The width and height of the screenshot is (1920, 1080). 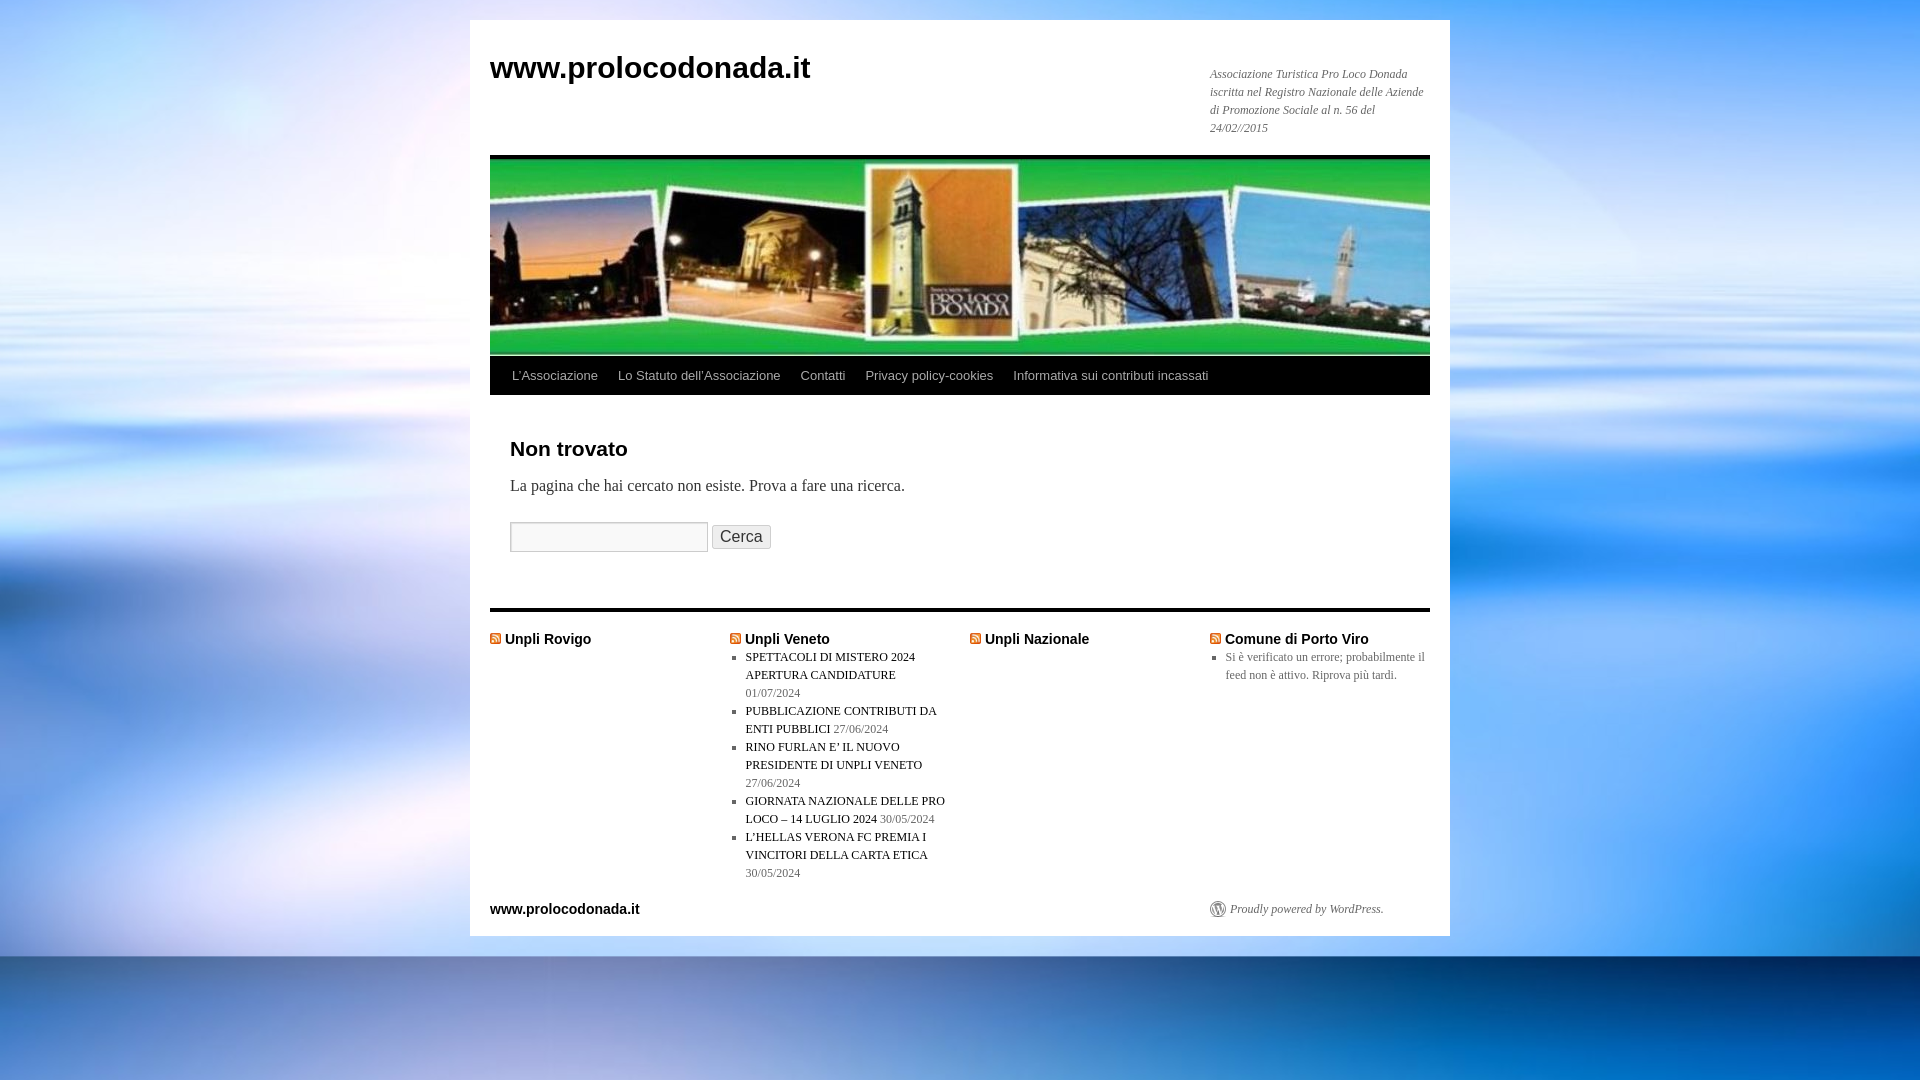 What do you see at coordinates (650, 67) in the screenshot?
I see `www.prolocodonada.it` at bounding box center [650, 67].